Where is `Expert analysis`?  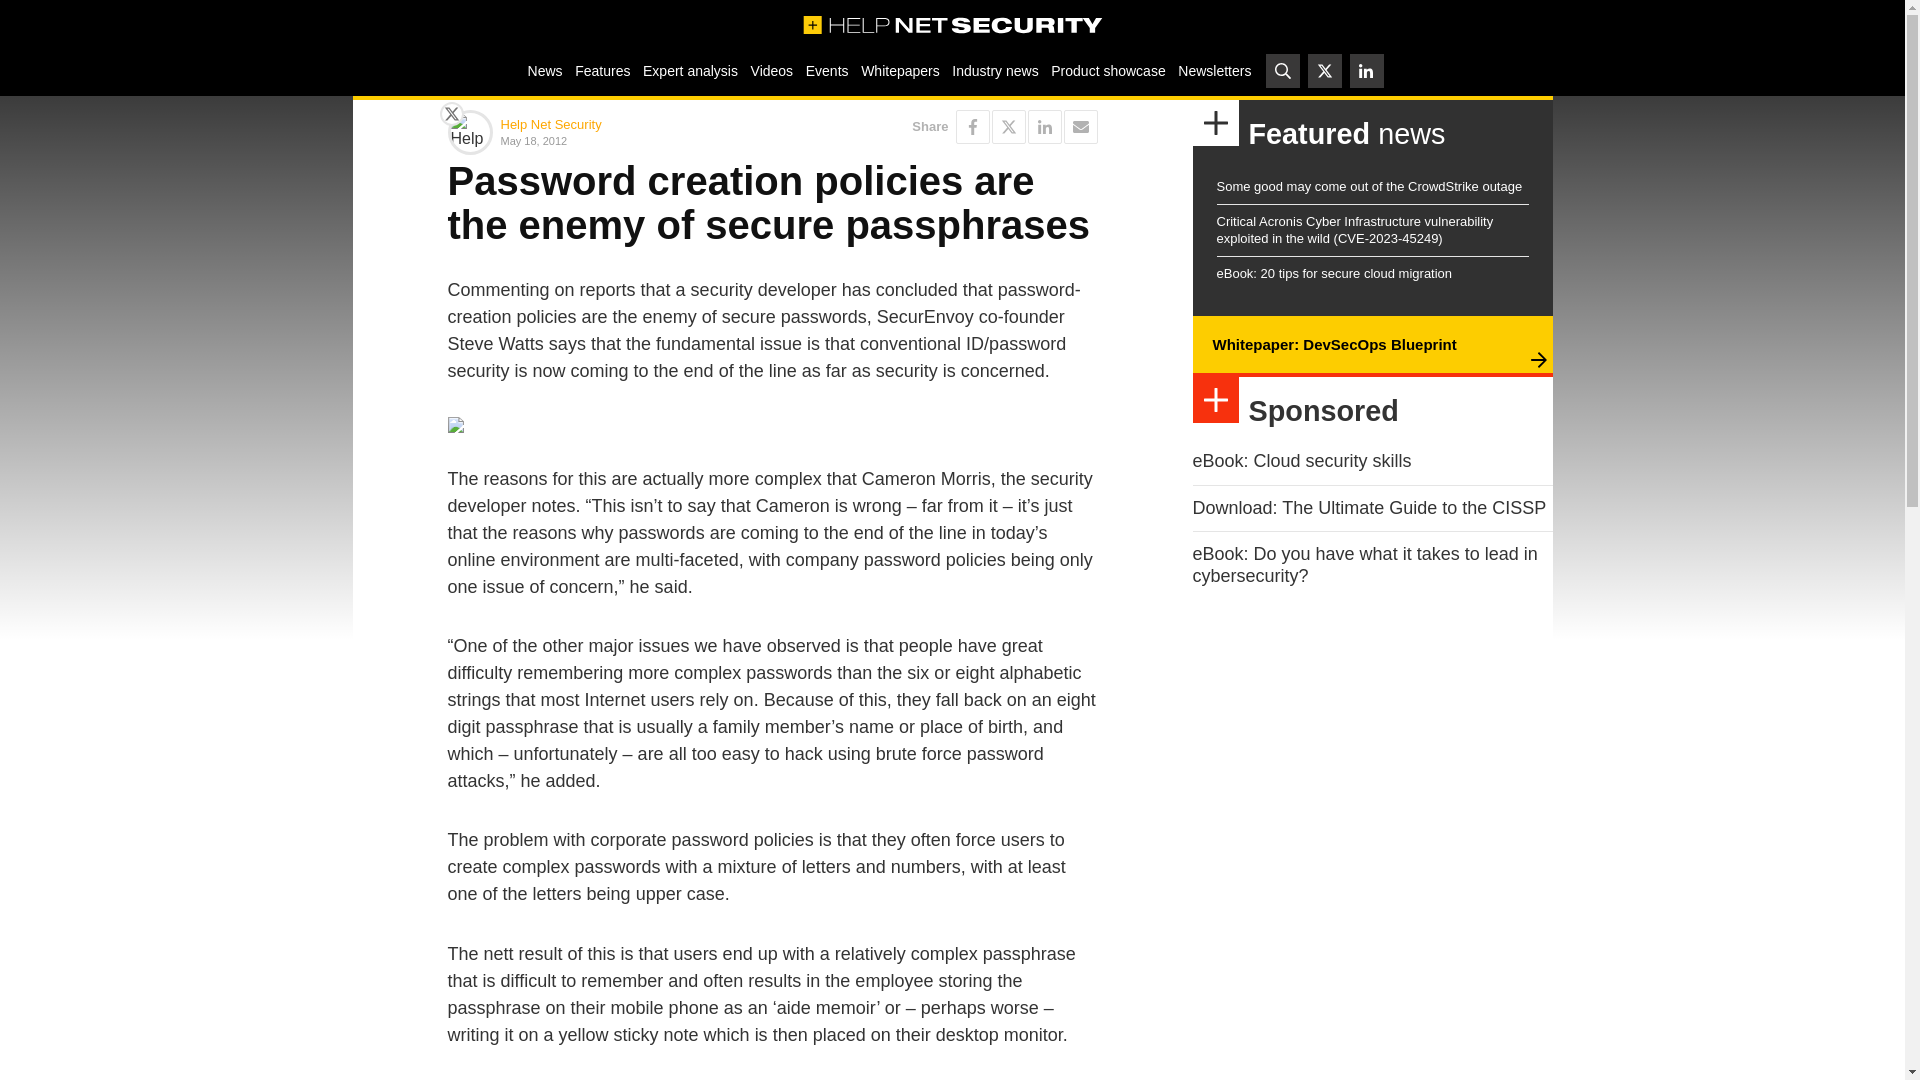 Expert analysis is located at coordinates (690, 70).